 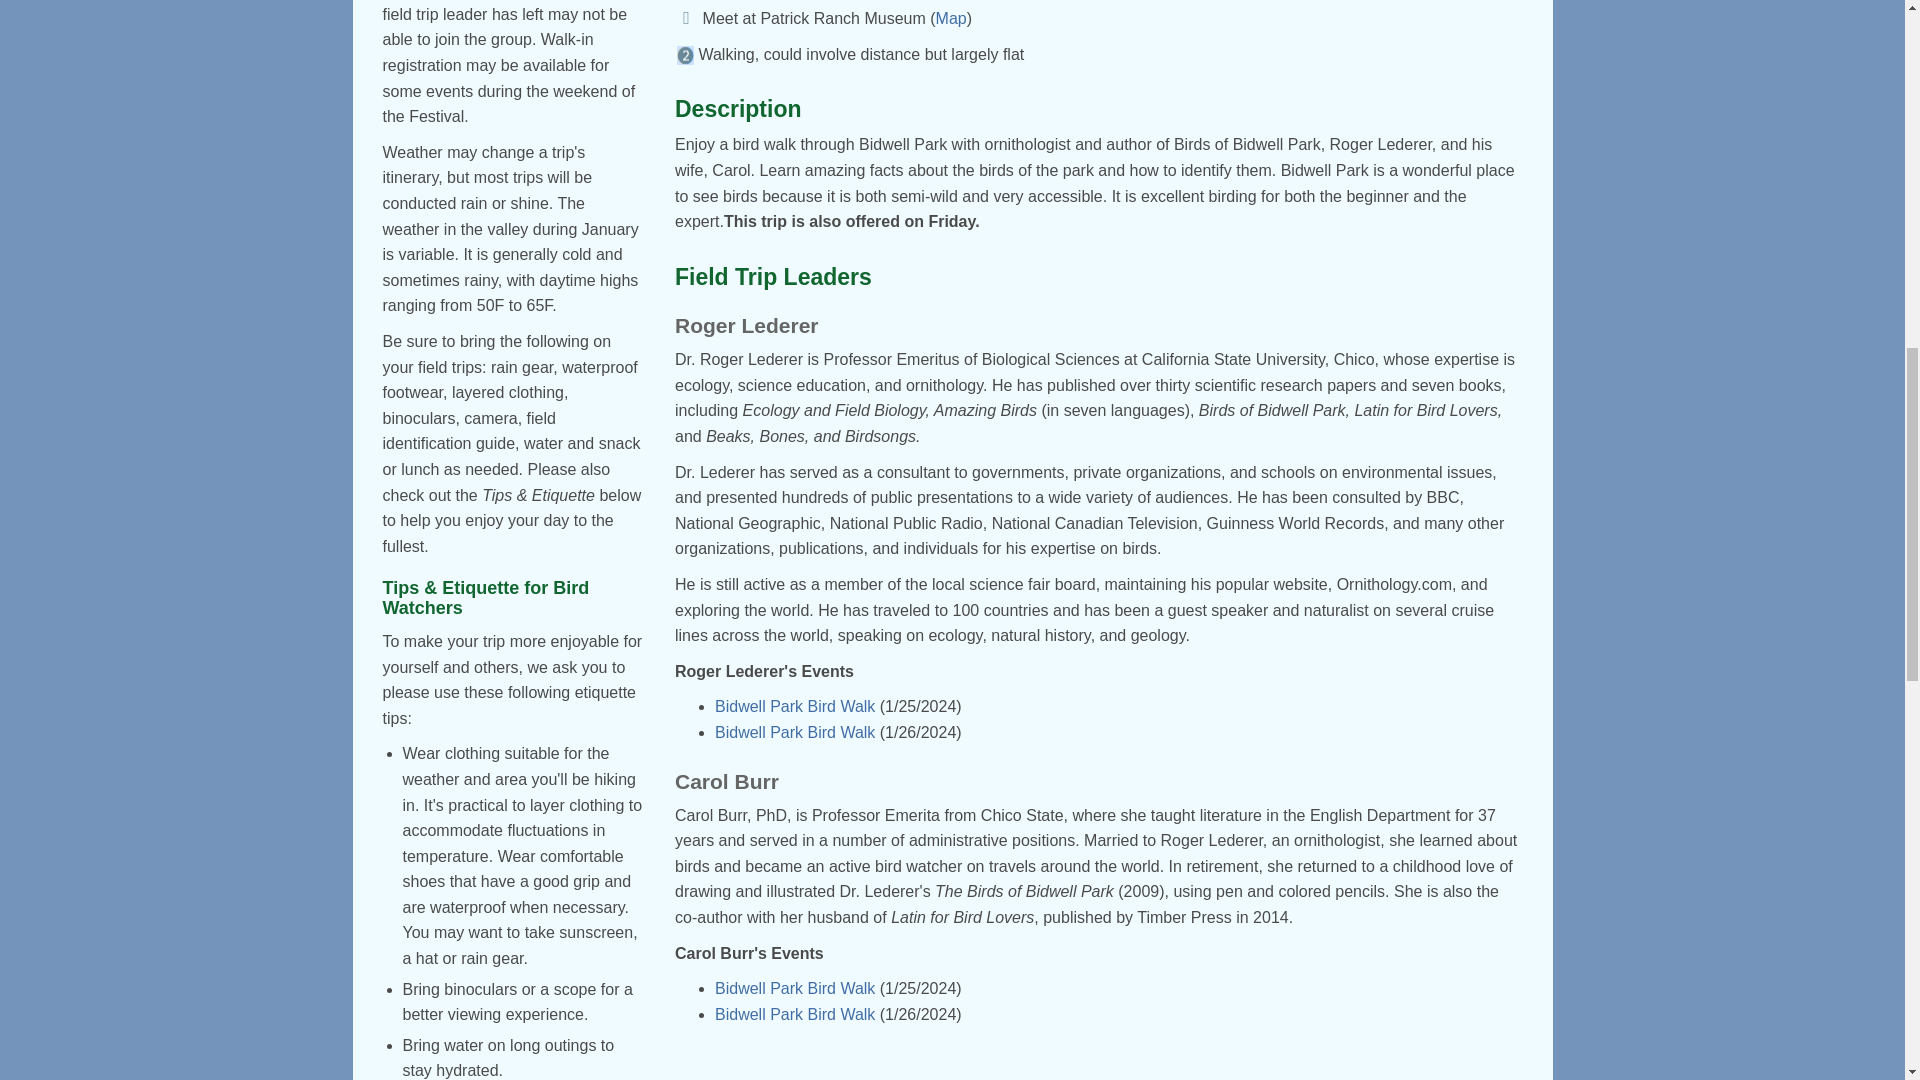 I want to click on Walking, could involve distance but largely flat, so click(x=684, y=55).